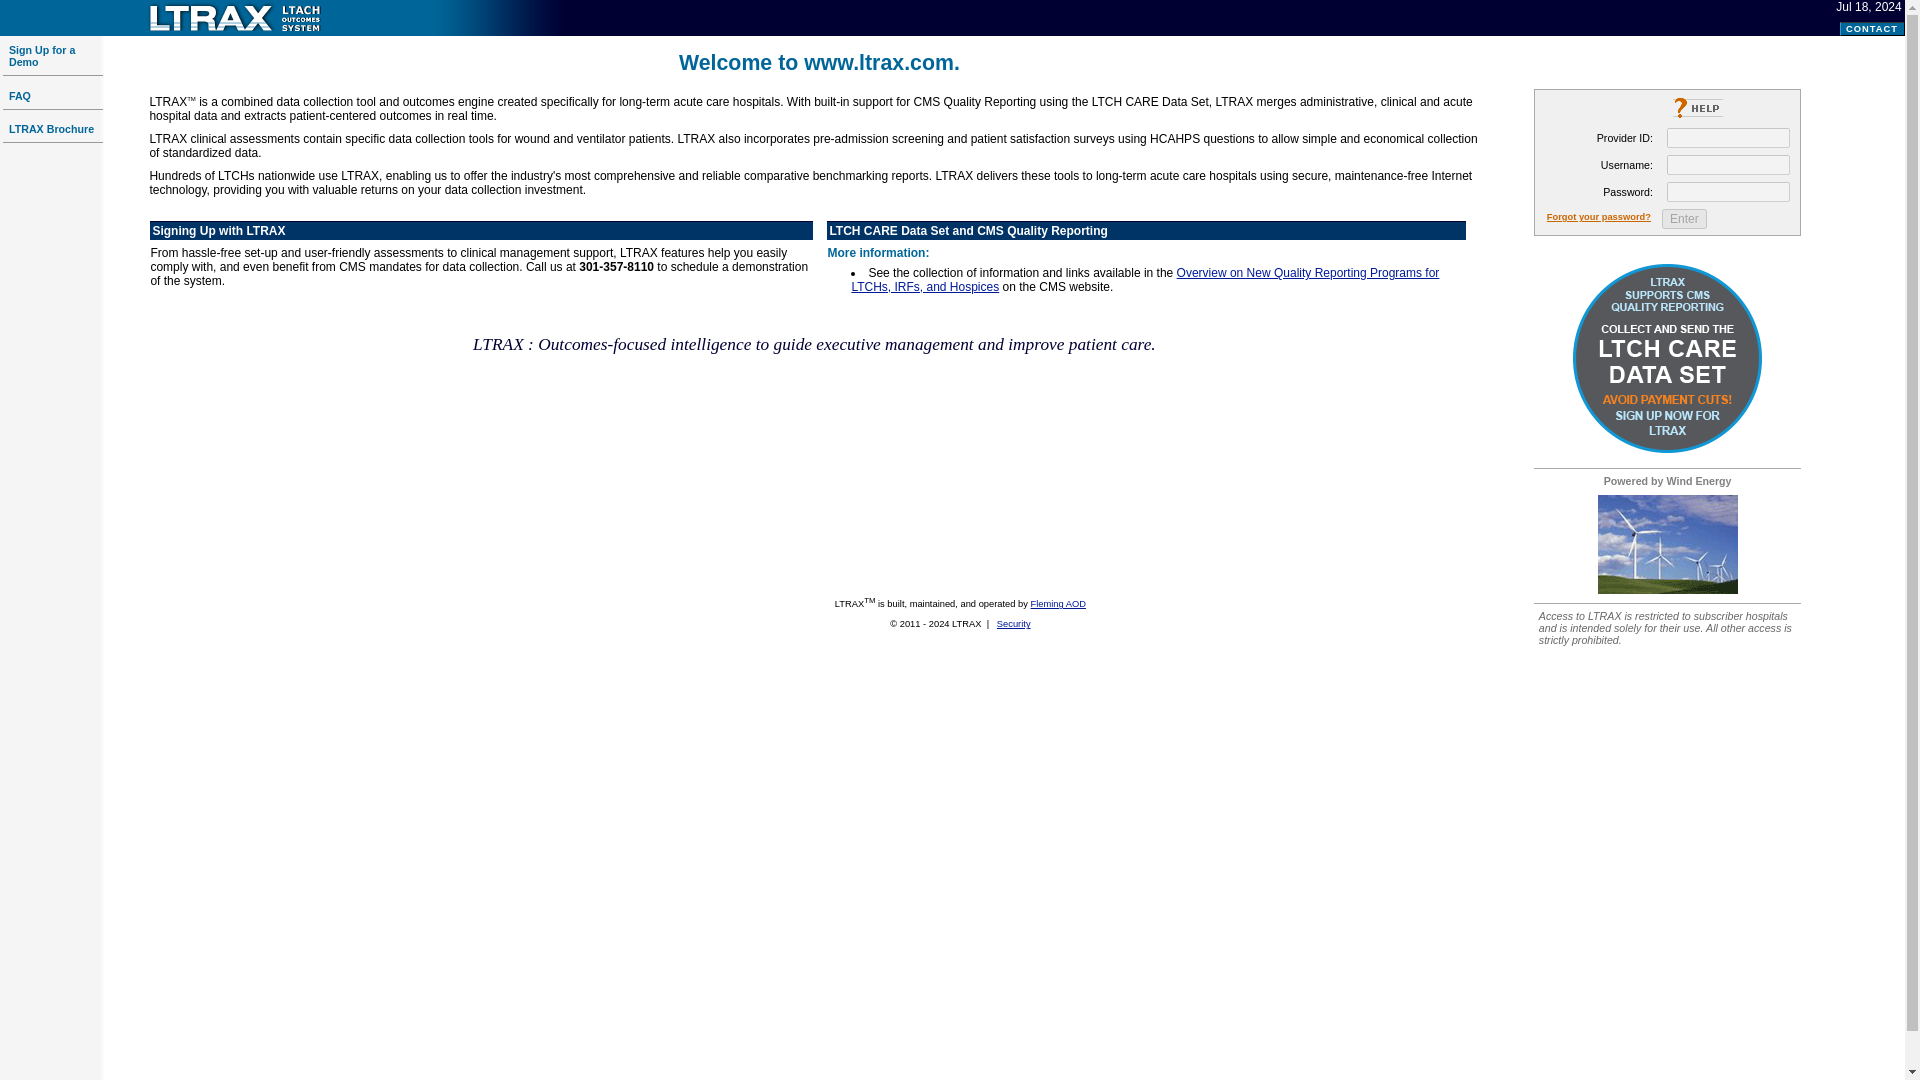 The width and height of the screenshot is (1920, 1080). What do you see at coordinates (1014, 623) in the screenshot?
I see `Security` at bounding box center [1014, 623].